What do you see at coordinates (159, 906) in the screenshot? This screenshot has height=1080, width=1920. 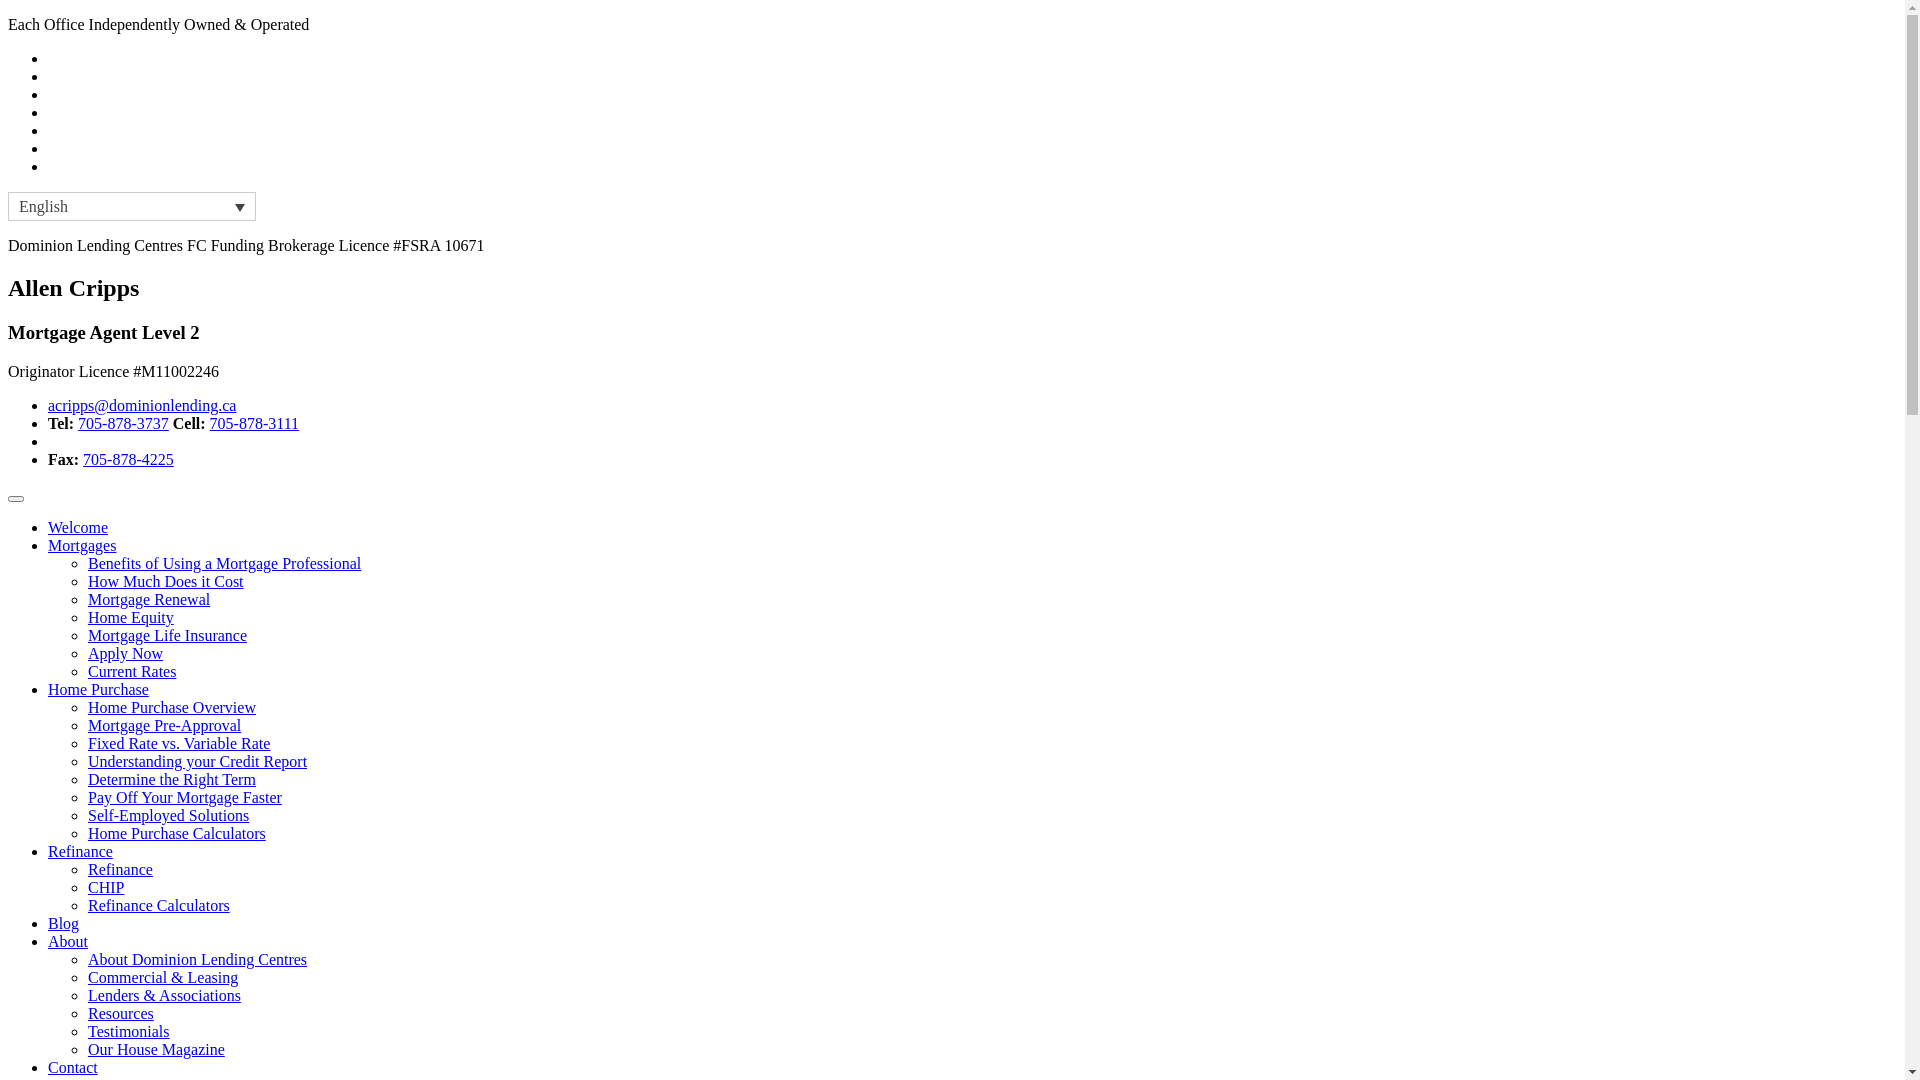 I see `Refinance Calculators` at bounding box center [159, 906].